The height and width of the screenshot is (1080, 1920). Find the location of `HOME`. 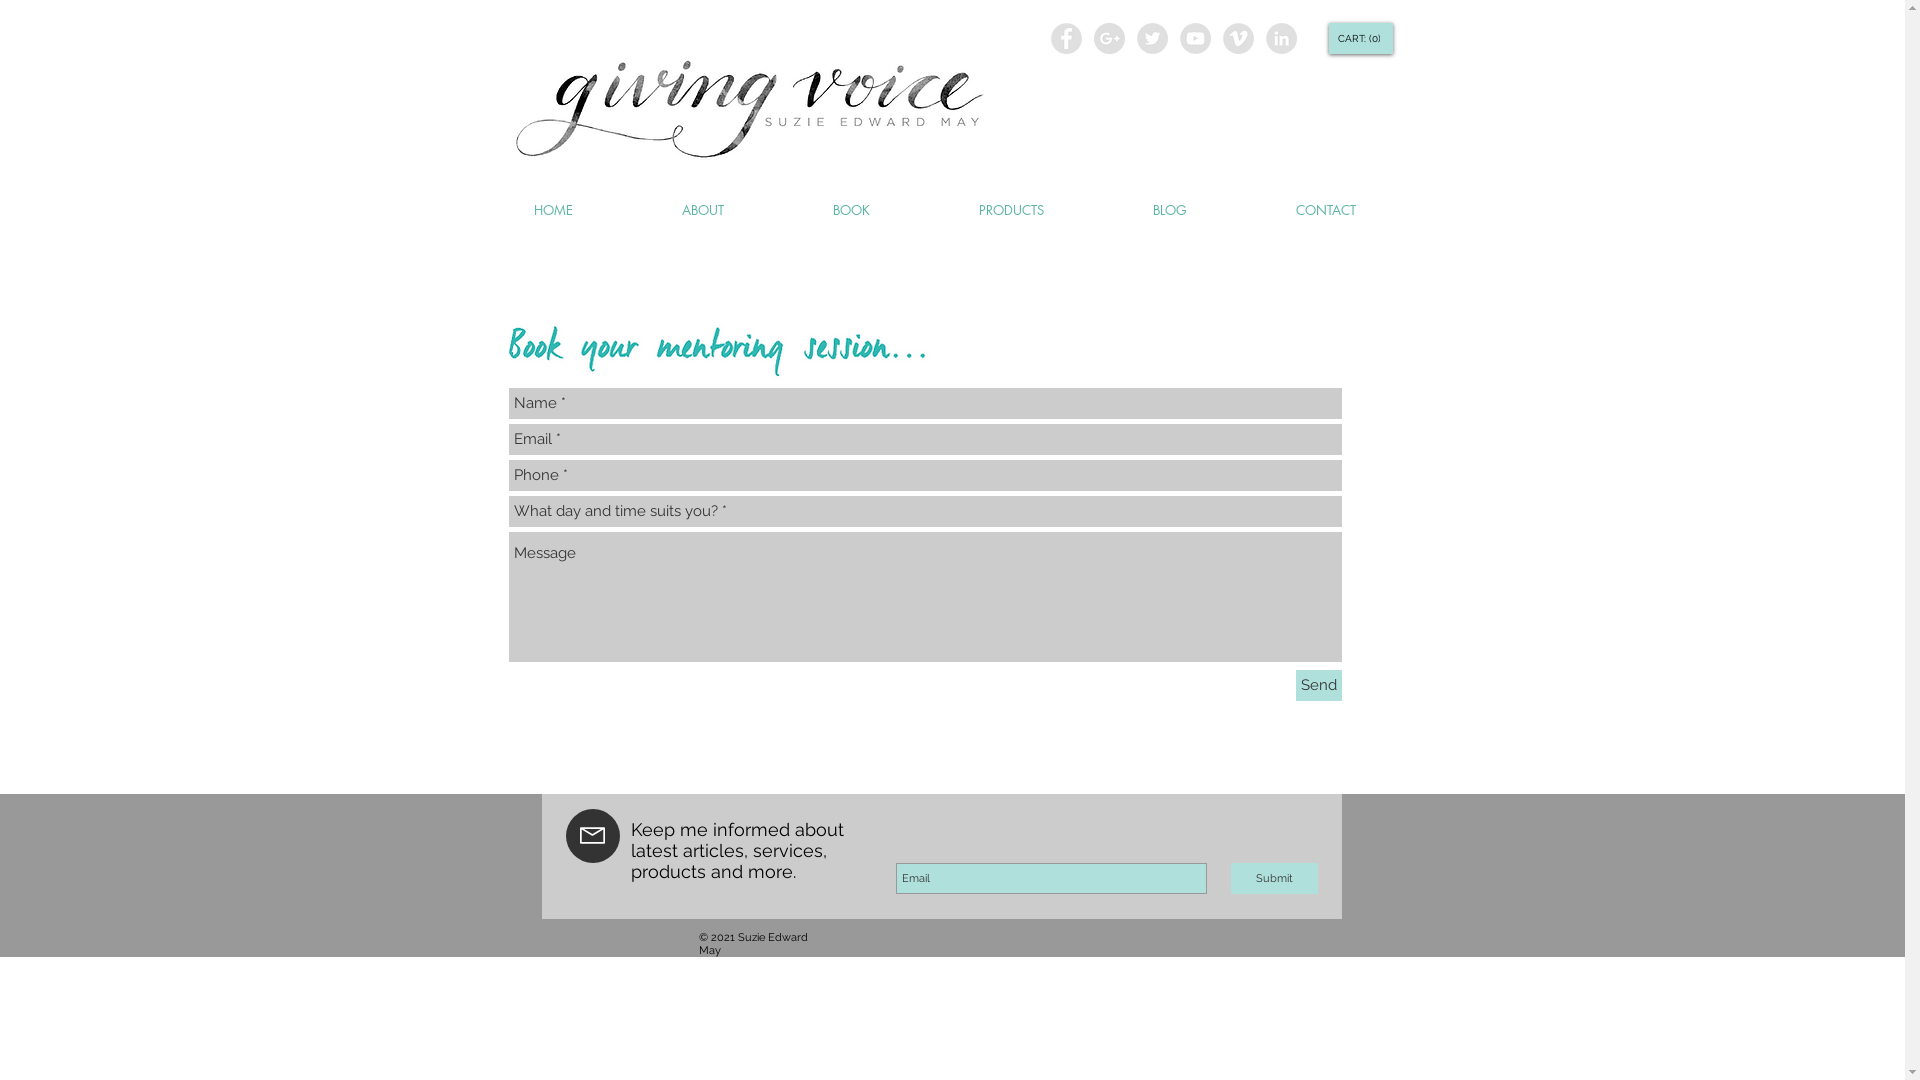

HOME is located at coordinates (552, 210).